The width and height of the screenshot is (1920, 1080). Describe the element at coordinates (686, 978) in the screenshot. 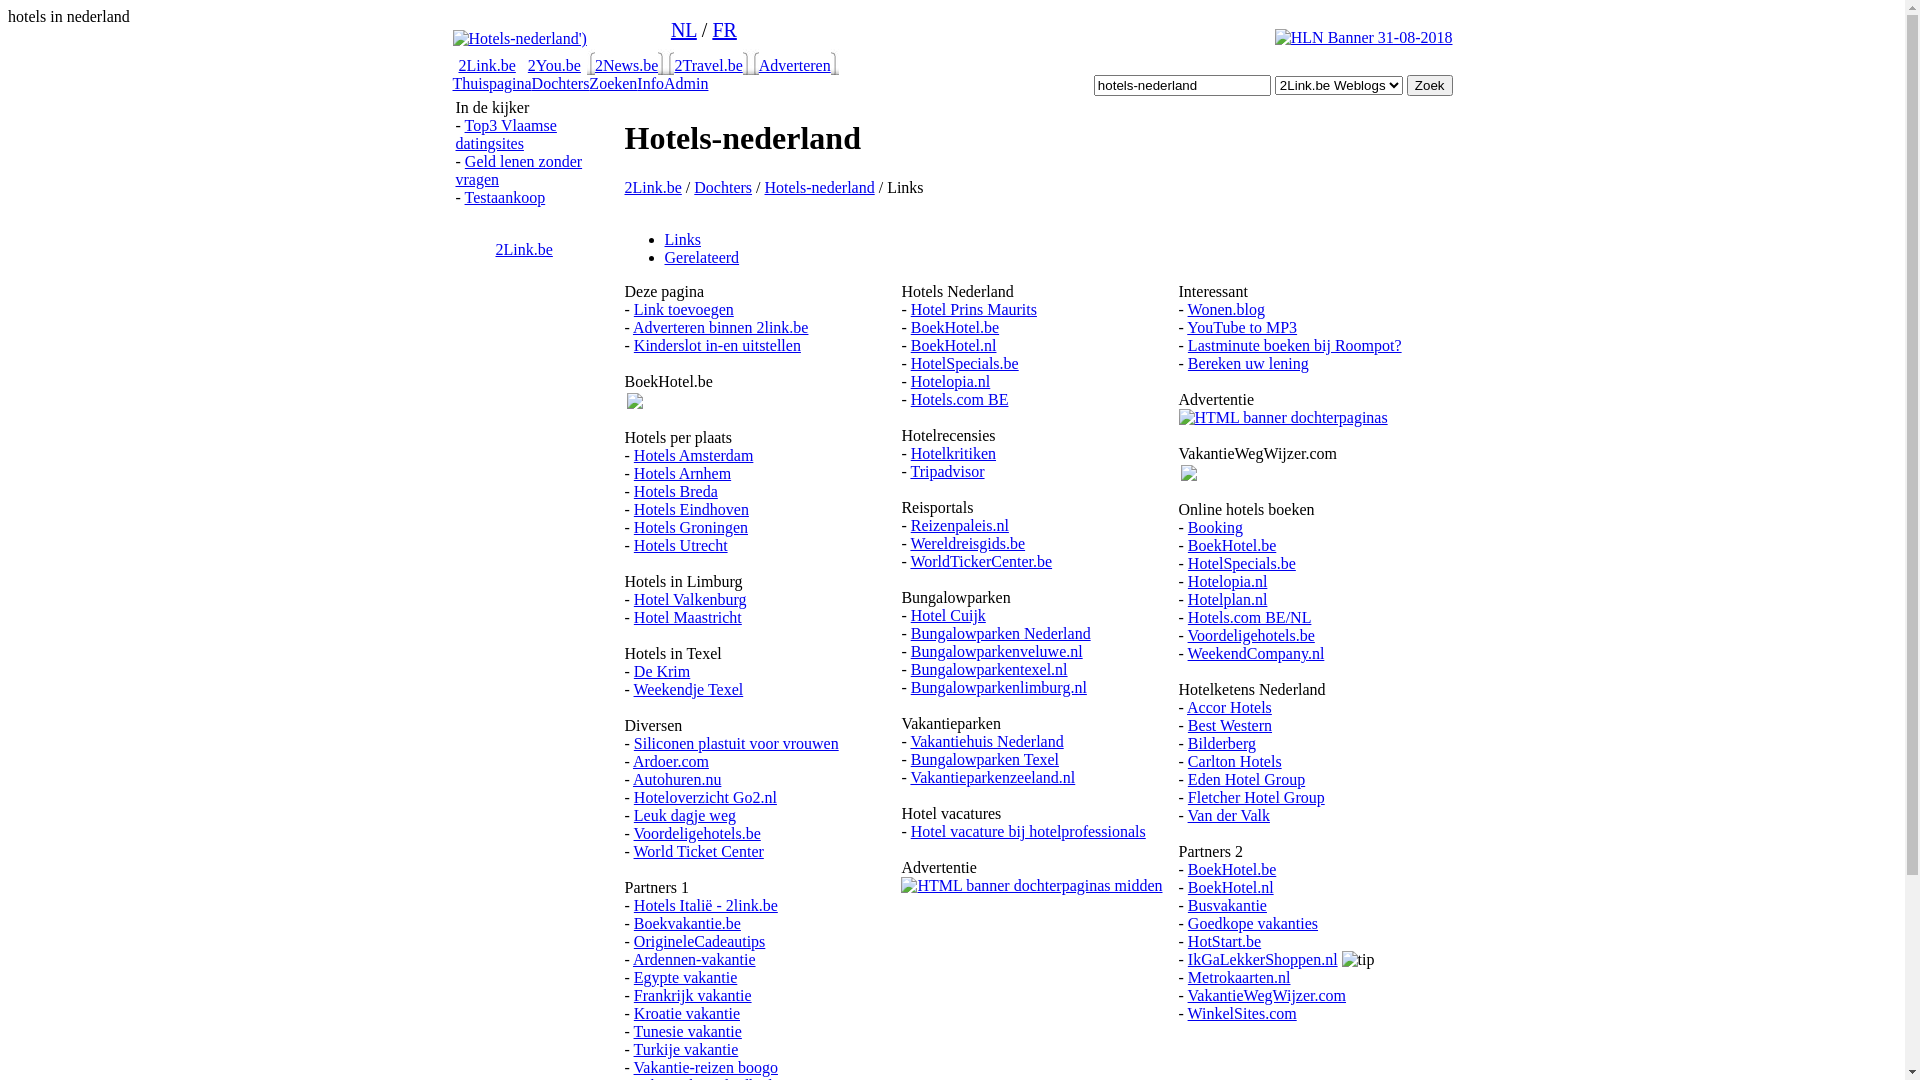

I see `Egypte vakantie` at that location.